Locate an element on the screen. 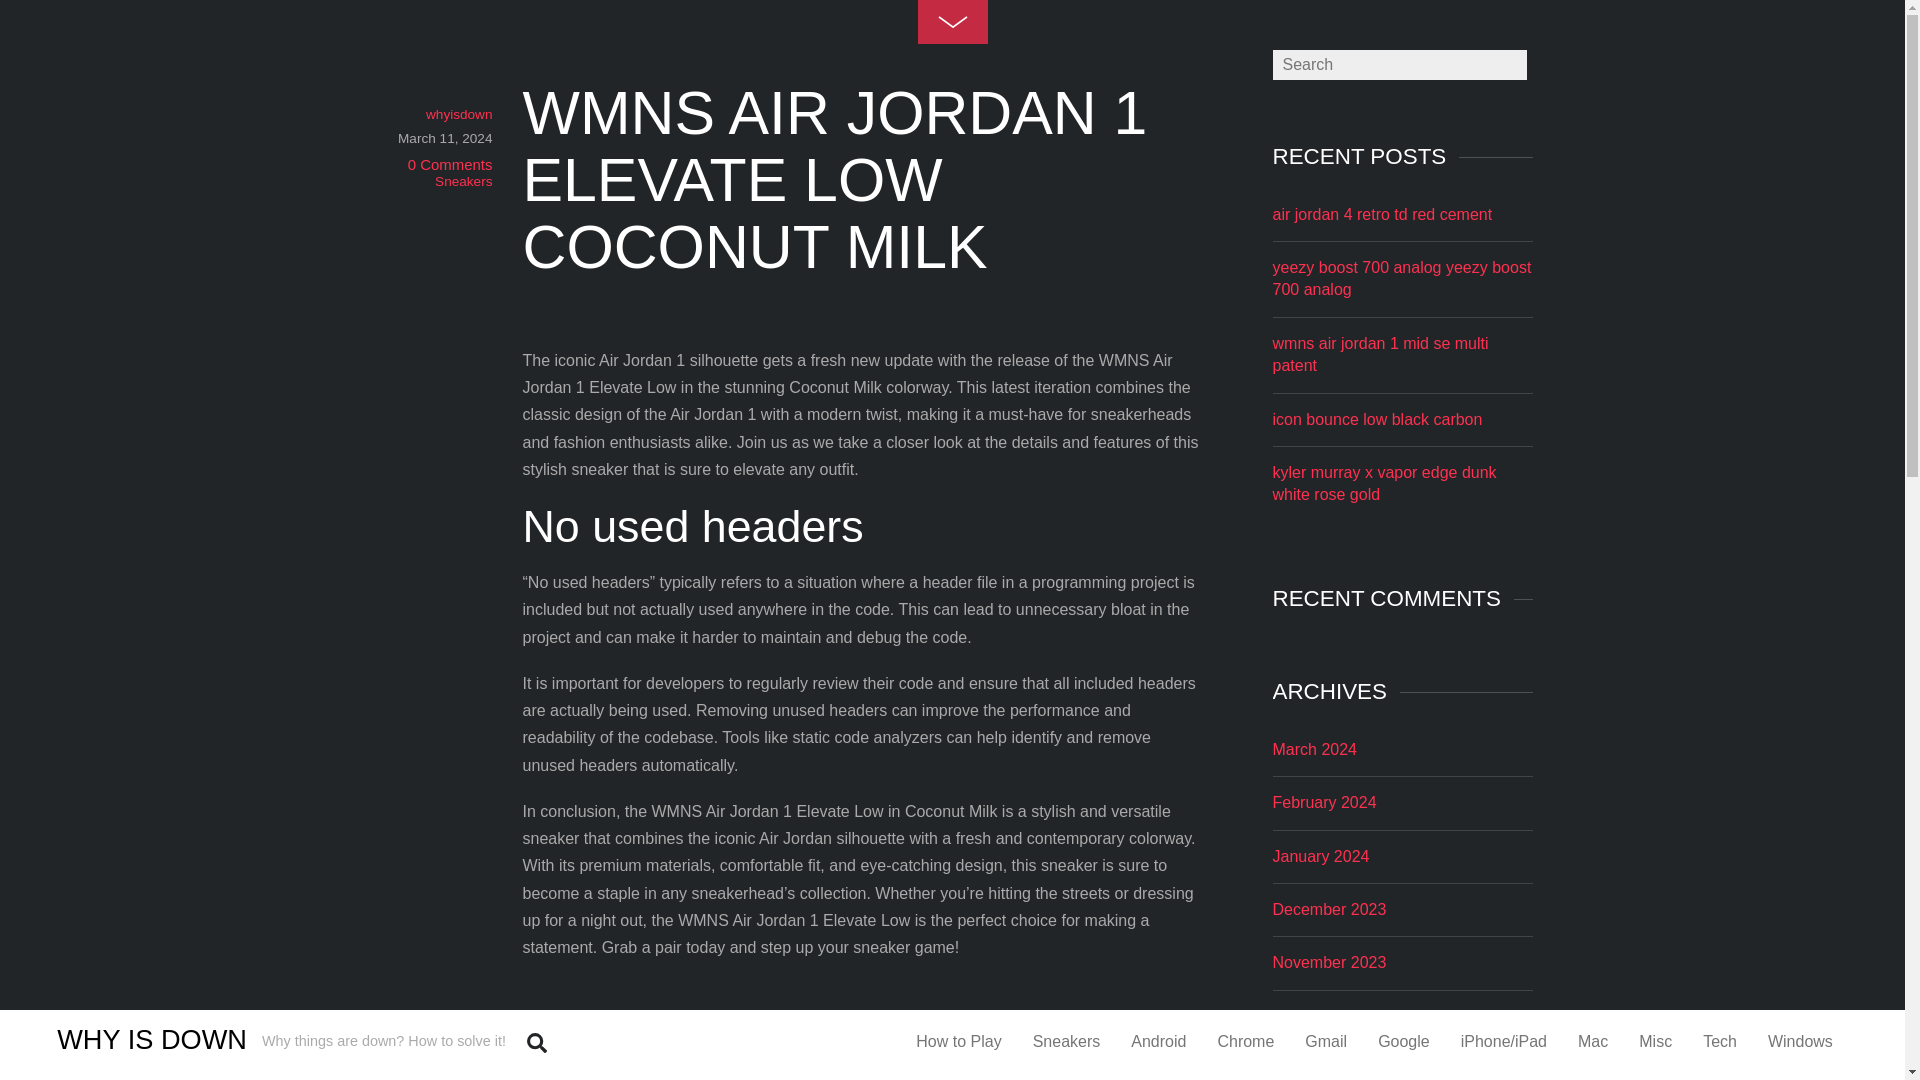  Misc is located at coordinates (1656, 1040).